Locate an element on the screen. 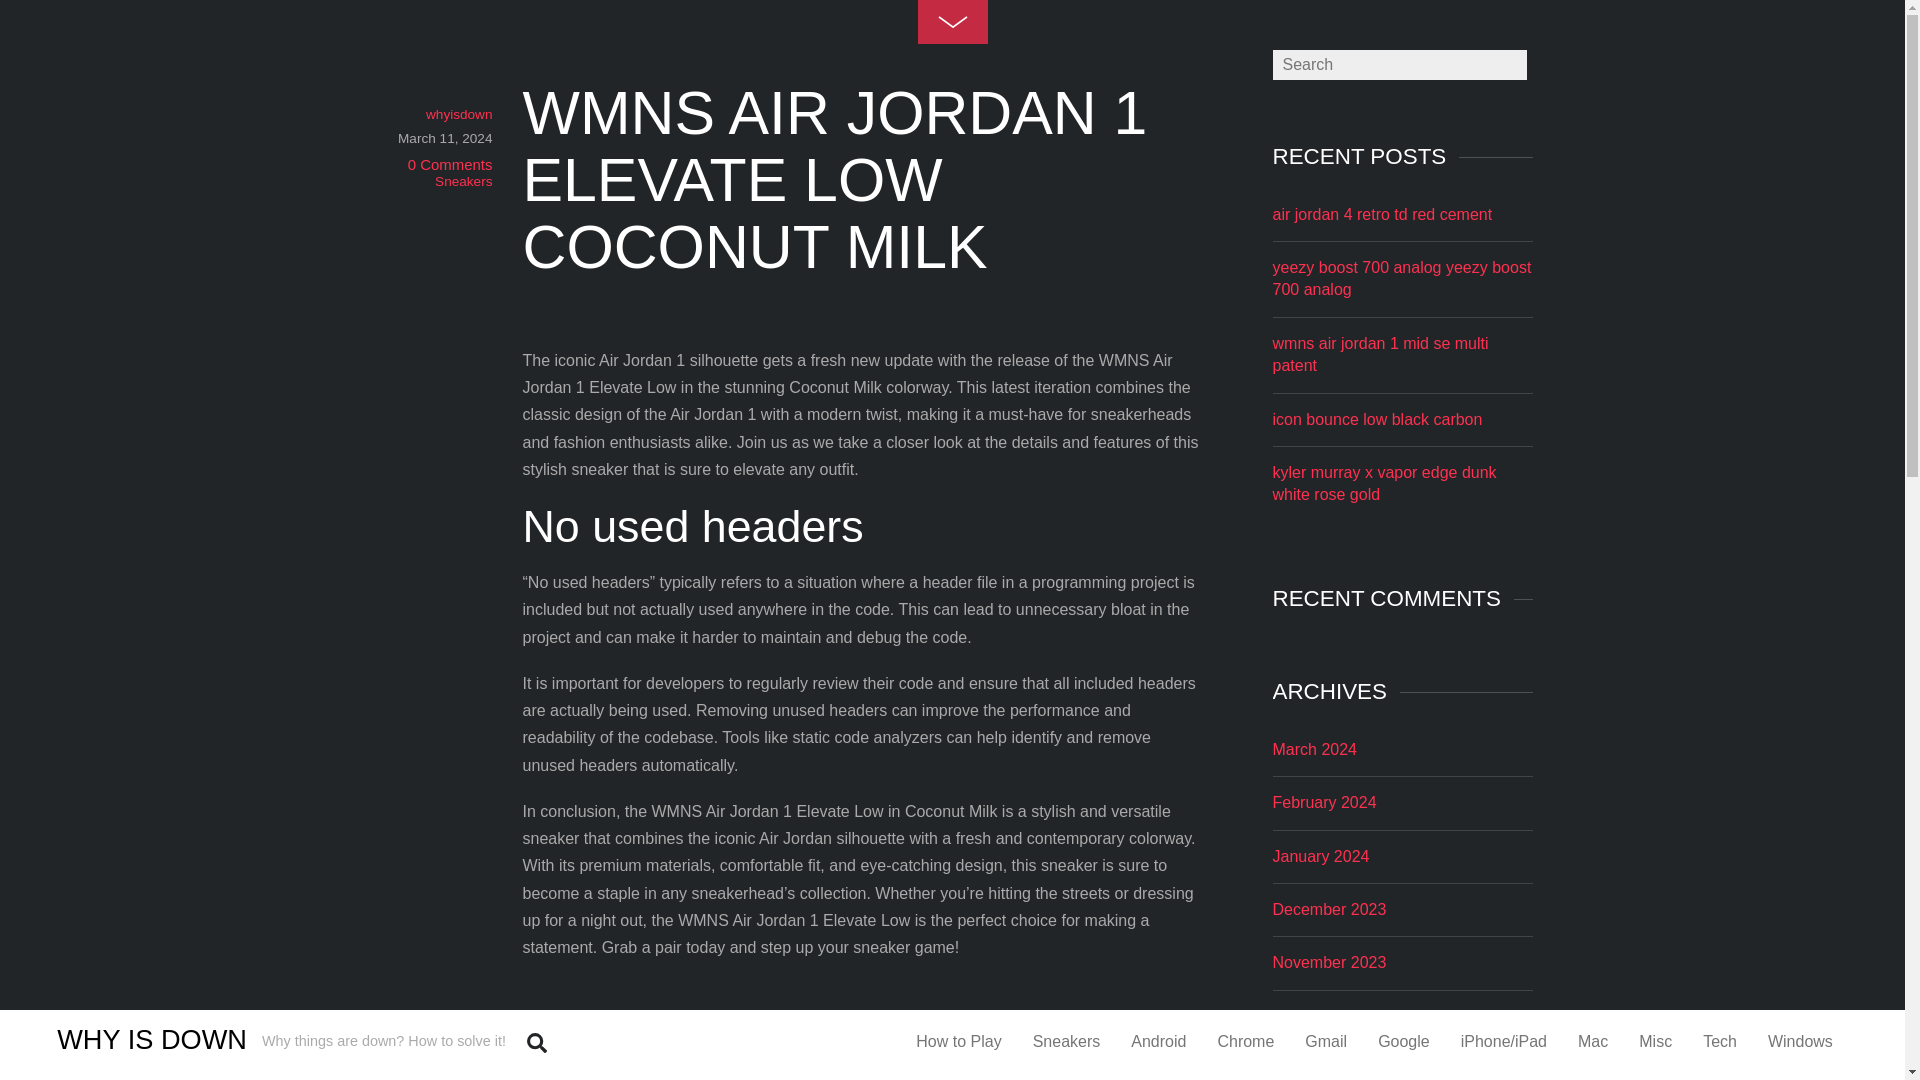  Misc is located at coordinates (1656, 1040).